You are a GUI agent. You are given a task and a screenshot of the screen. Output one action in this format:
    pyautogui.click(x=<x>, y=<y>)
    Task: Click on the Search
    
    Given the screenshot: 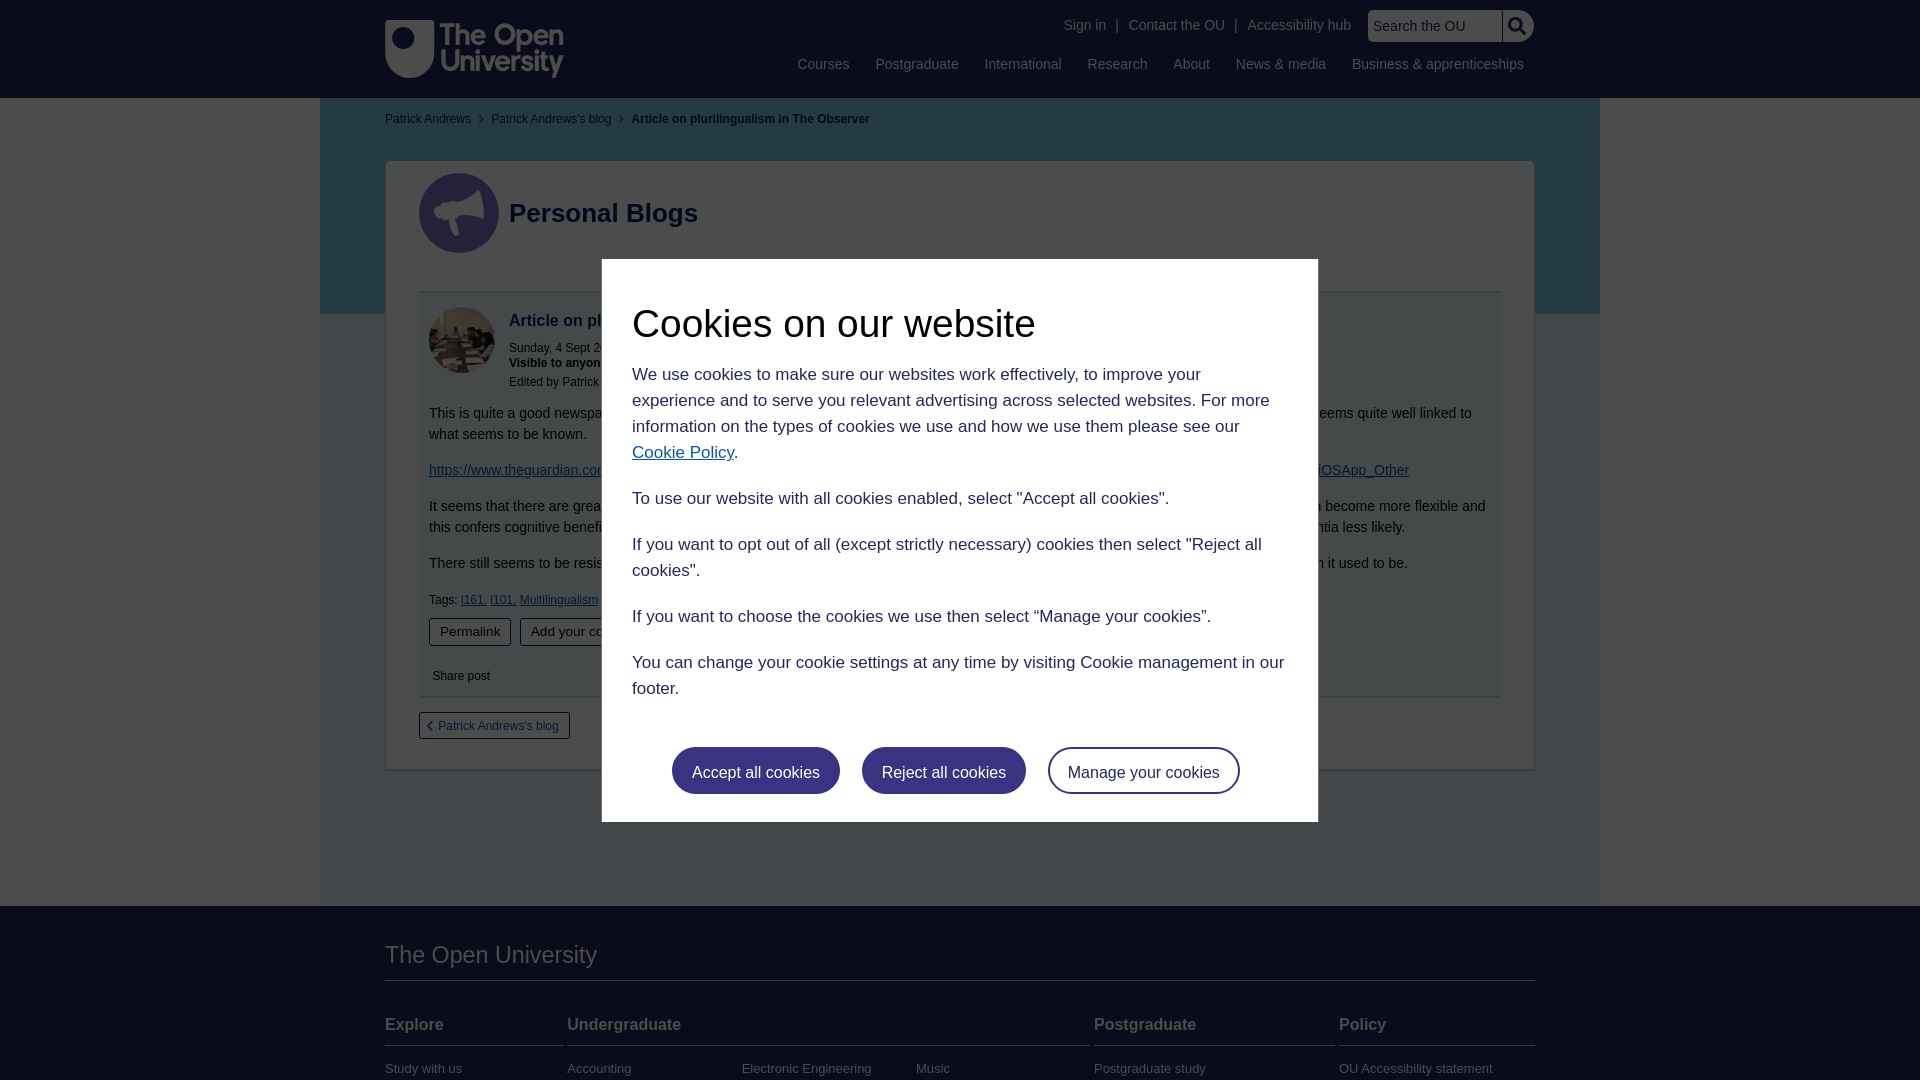 What is the action you would take?
    pyautogui.click(x=1516, y=26)
    